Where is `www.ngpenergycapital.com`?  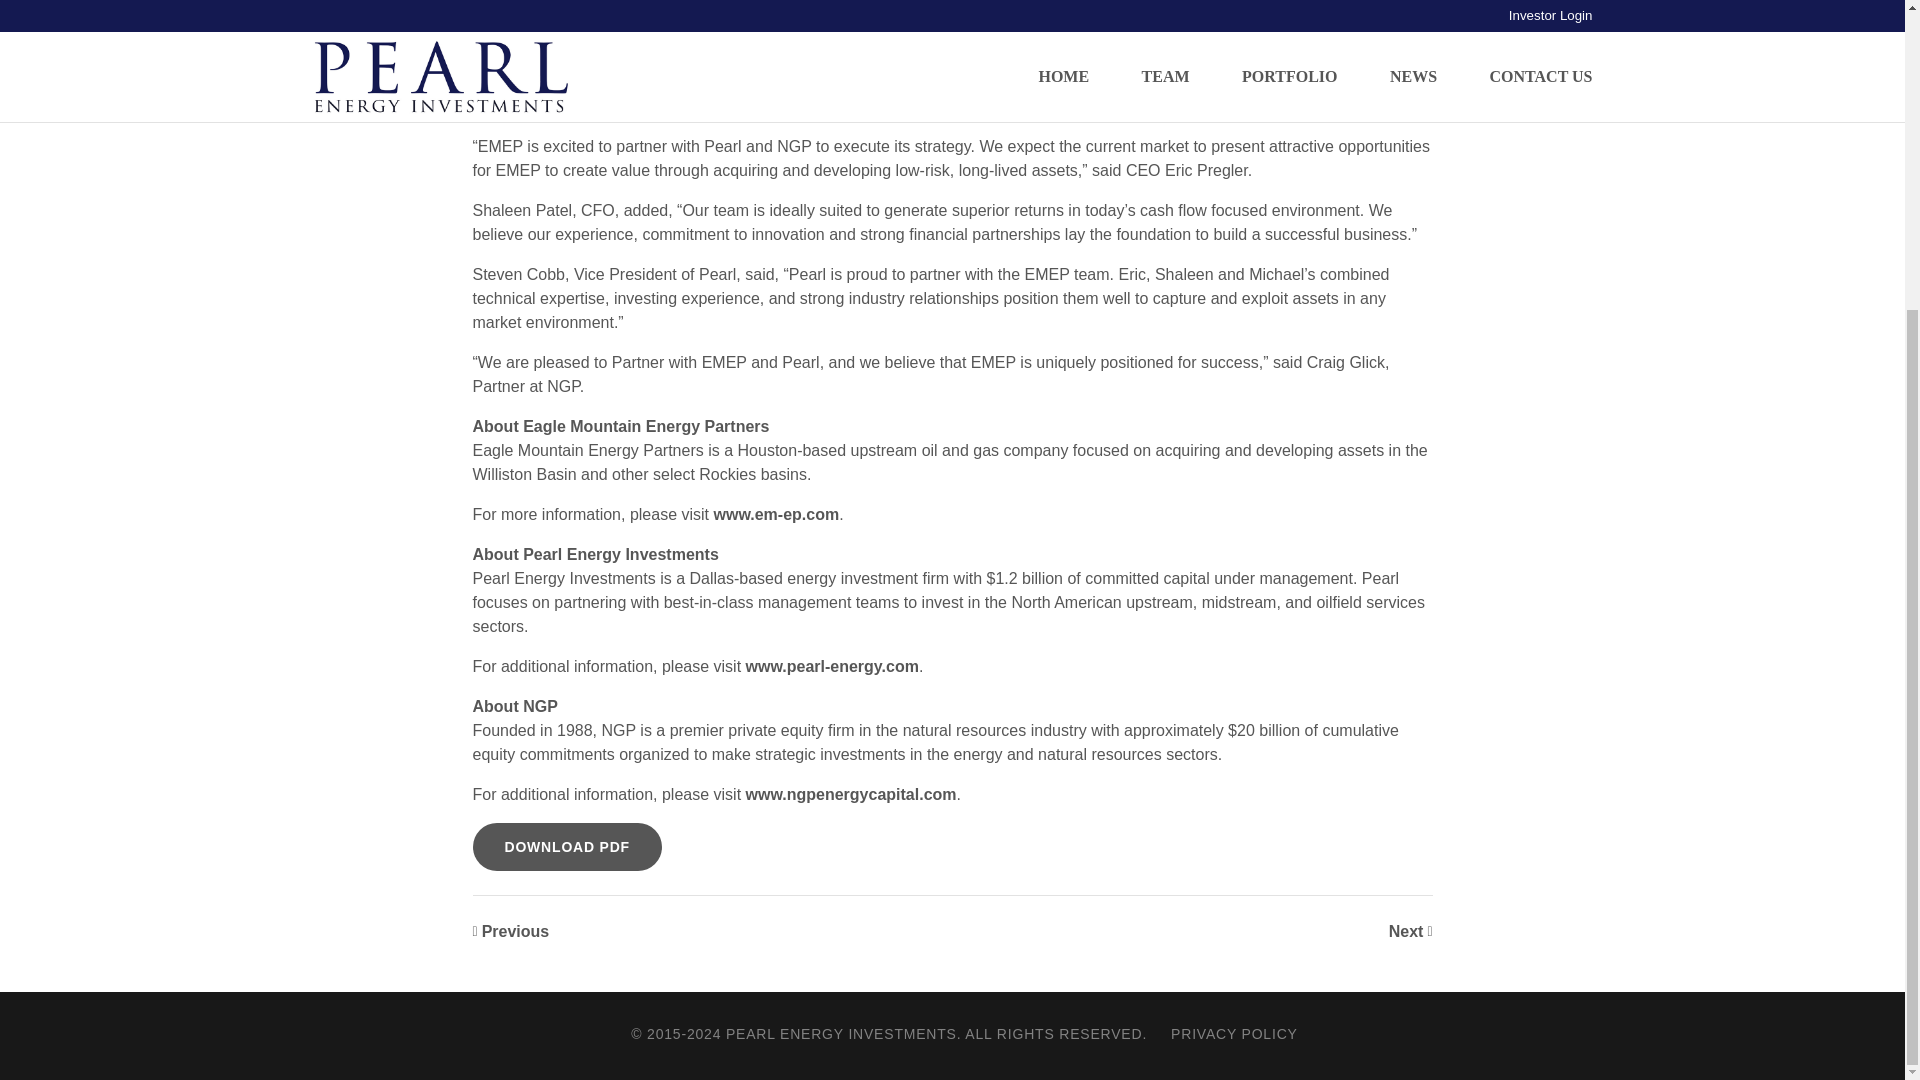 www.ngpenergycapital.com is located at coordinates (851, 794).